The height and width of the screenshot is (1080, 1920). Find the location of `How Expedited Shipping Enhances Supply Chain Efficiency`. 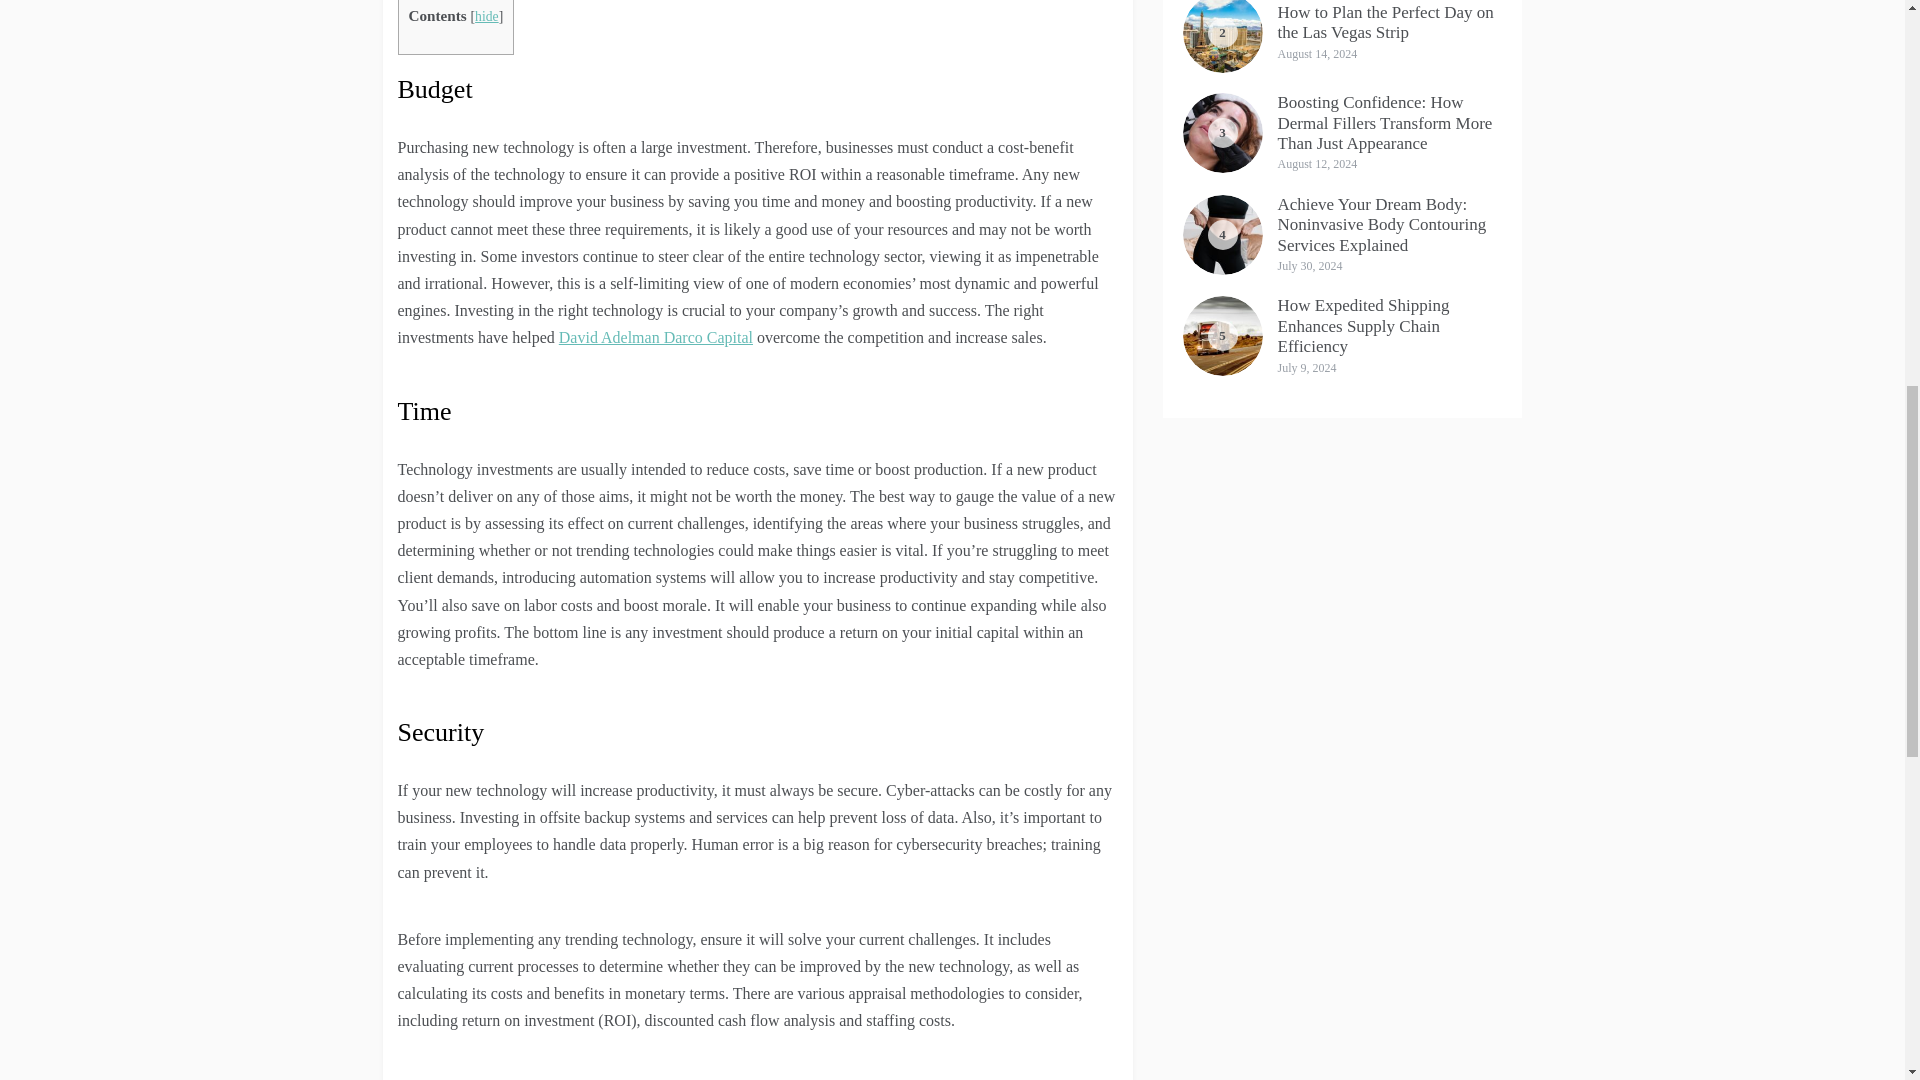

How Expedited Shipping Enhances Supply Chain Efficiency is located at coordinates (1364, 326).